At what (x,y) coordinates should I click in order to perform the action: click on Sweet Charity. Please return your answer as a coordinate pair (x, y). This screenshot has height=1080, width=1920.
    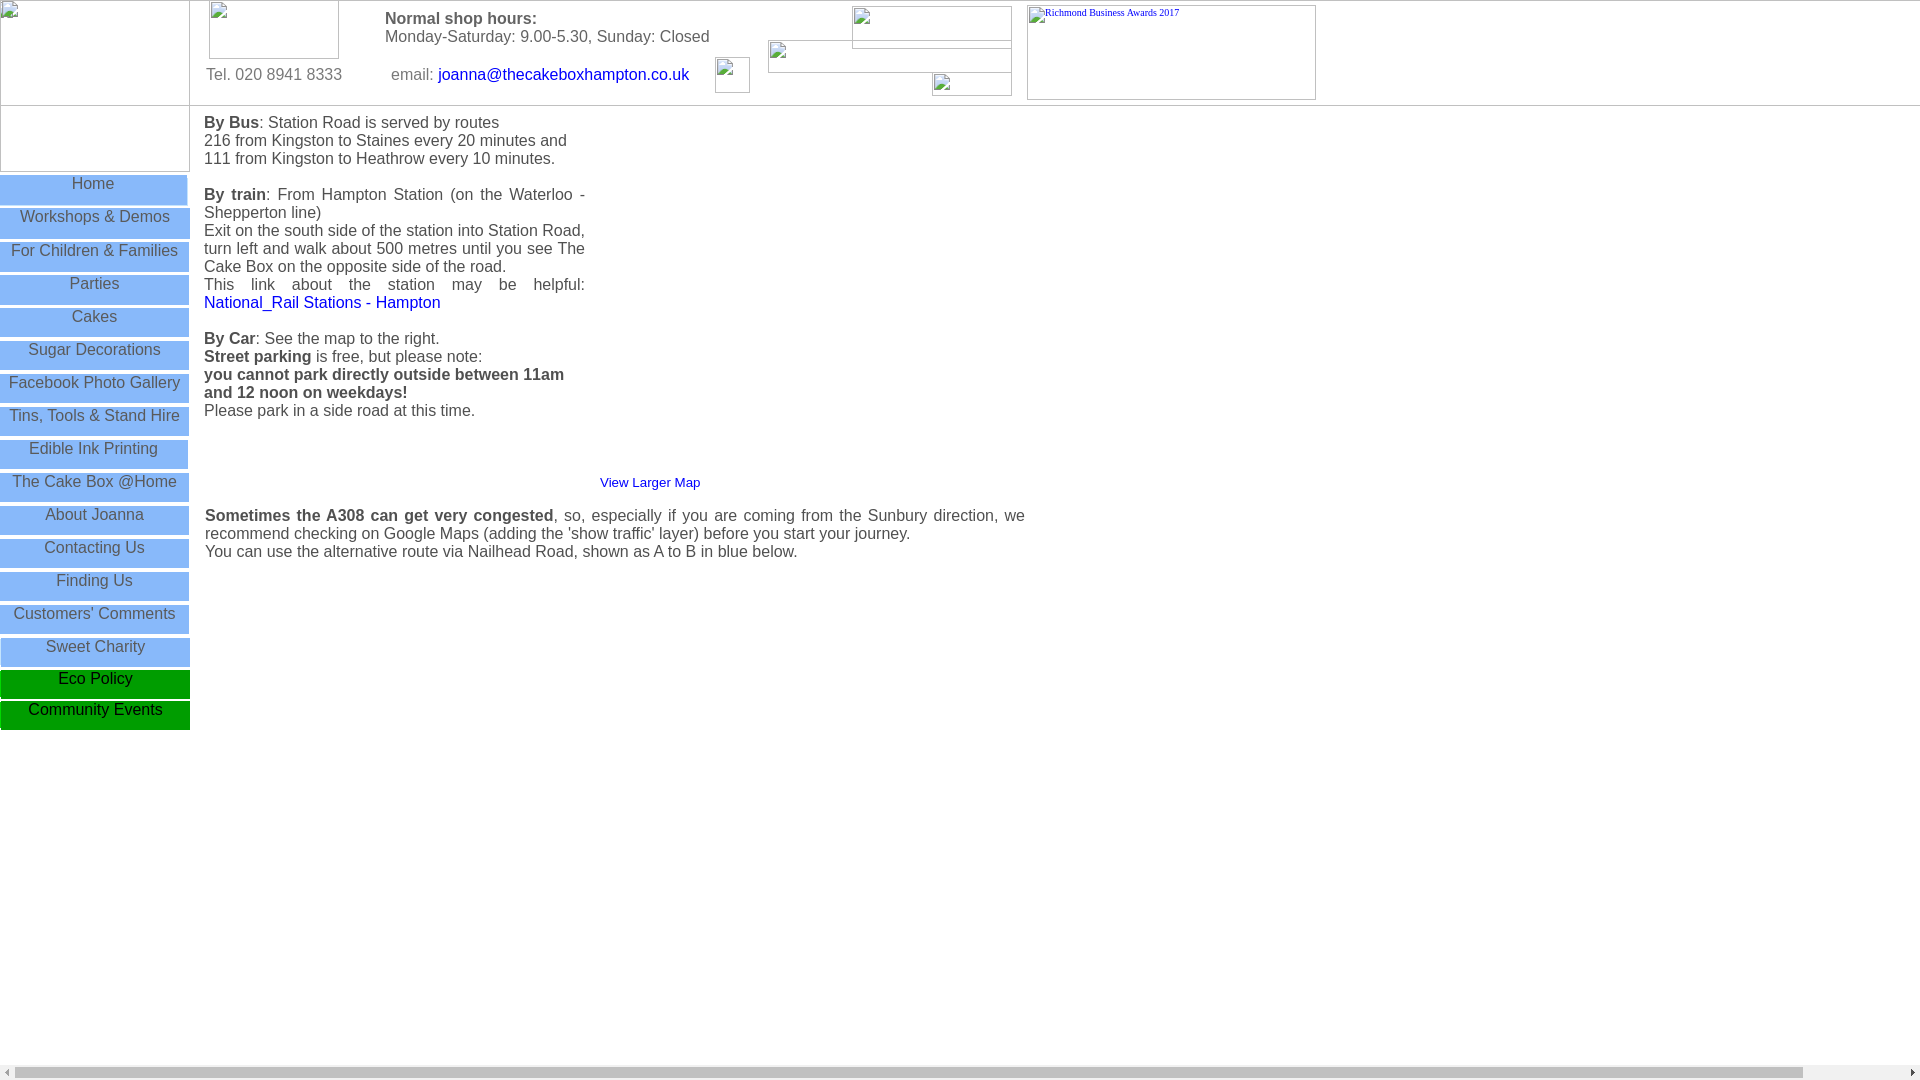
    Looking at the image, I should click on (94, 648).